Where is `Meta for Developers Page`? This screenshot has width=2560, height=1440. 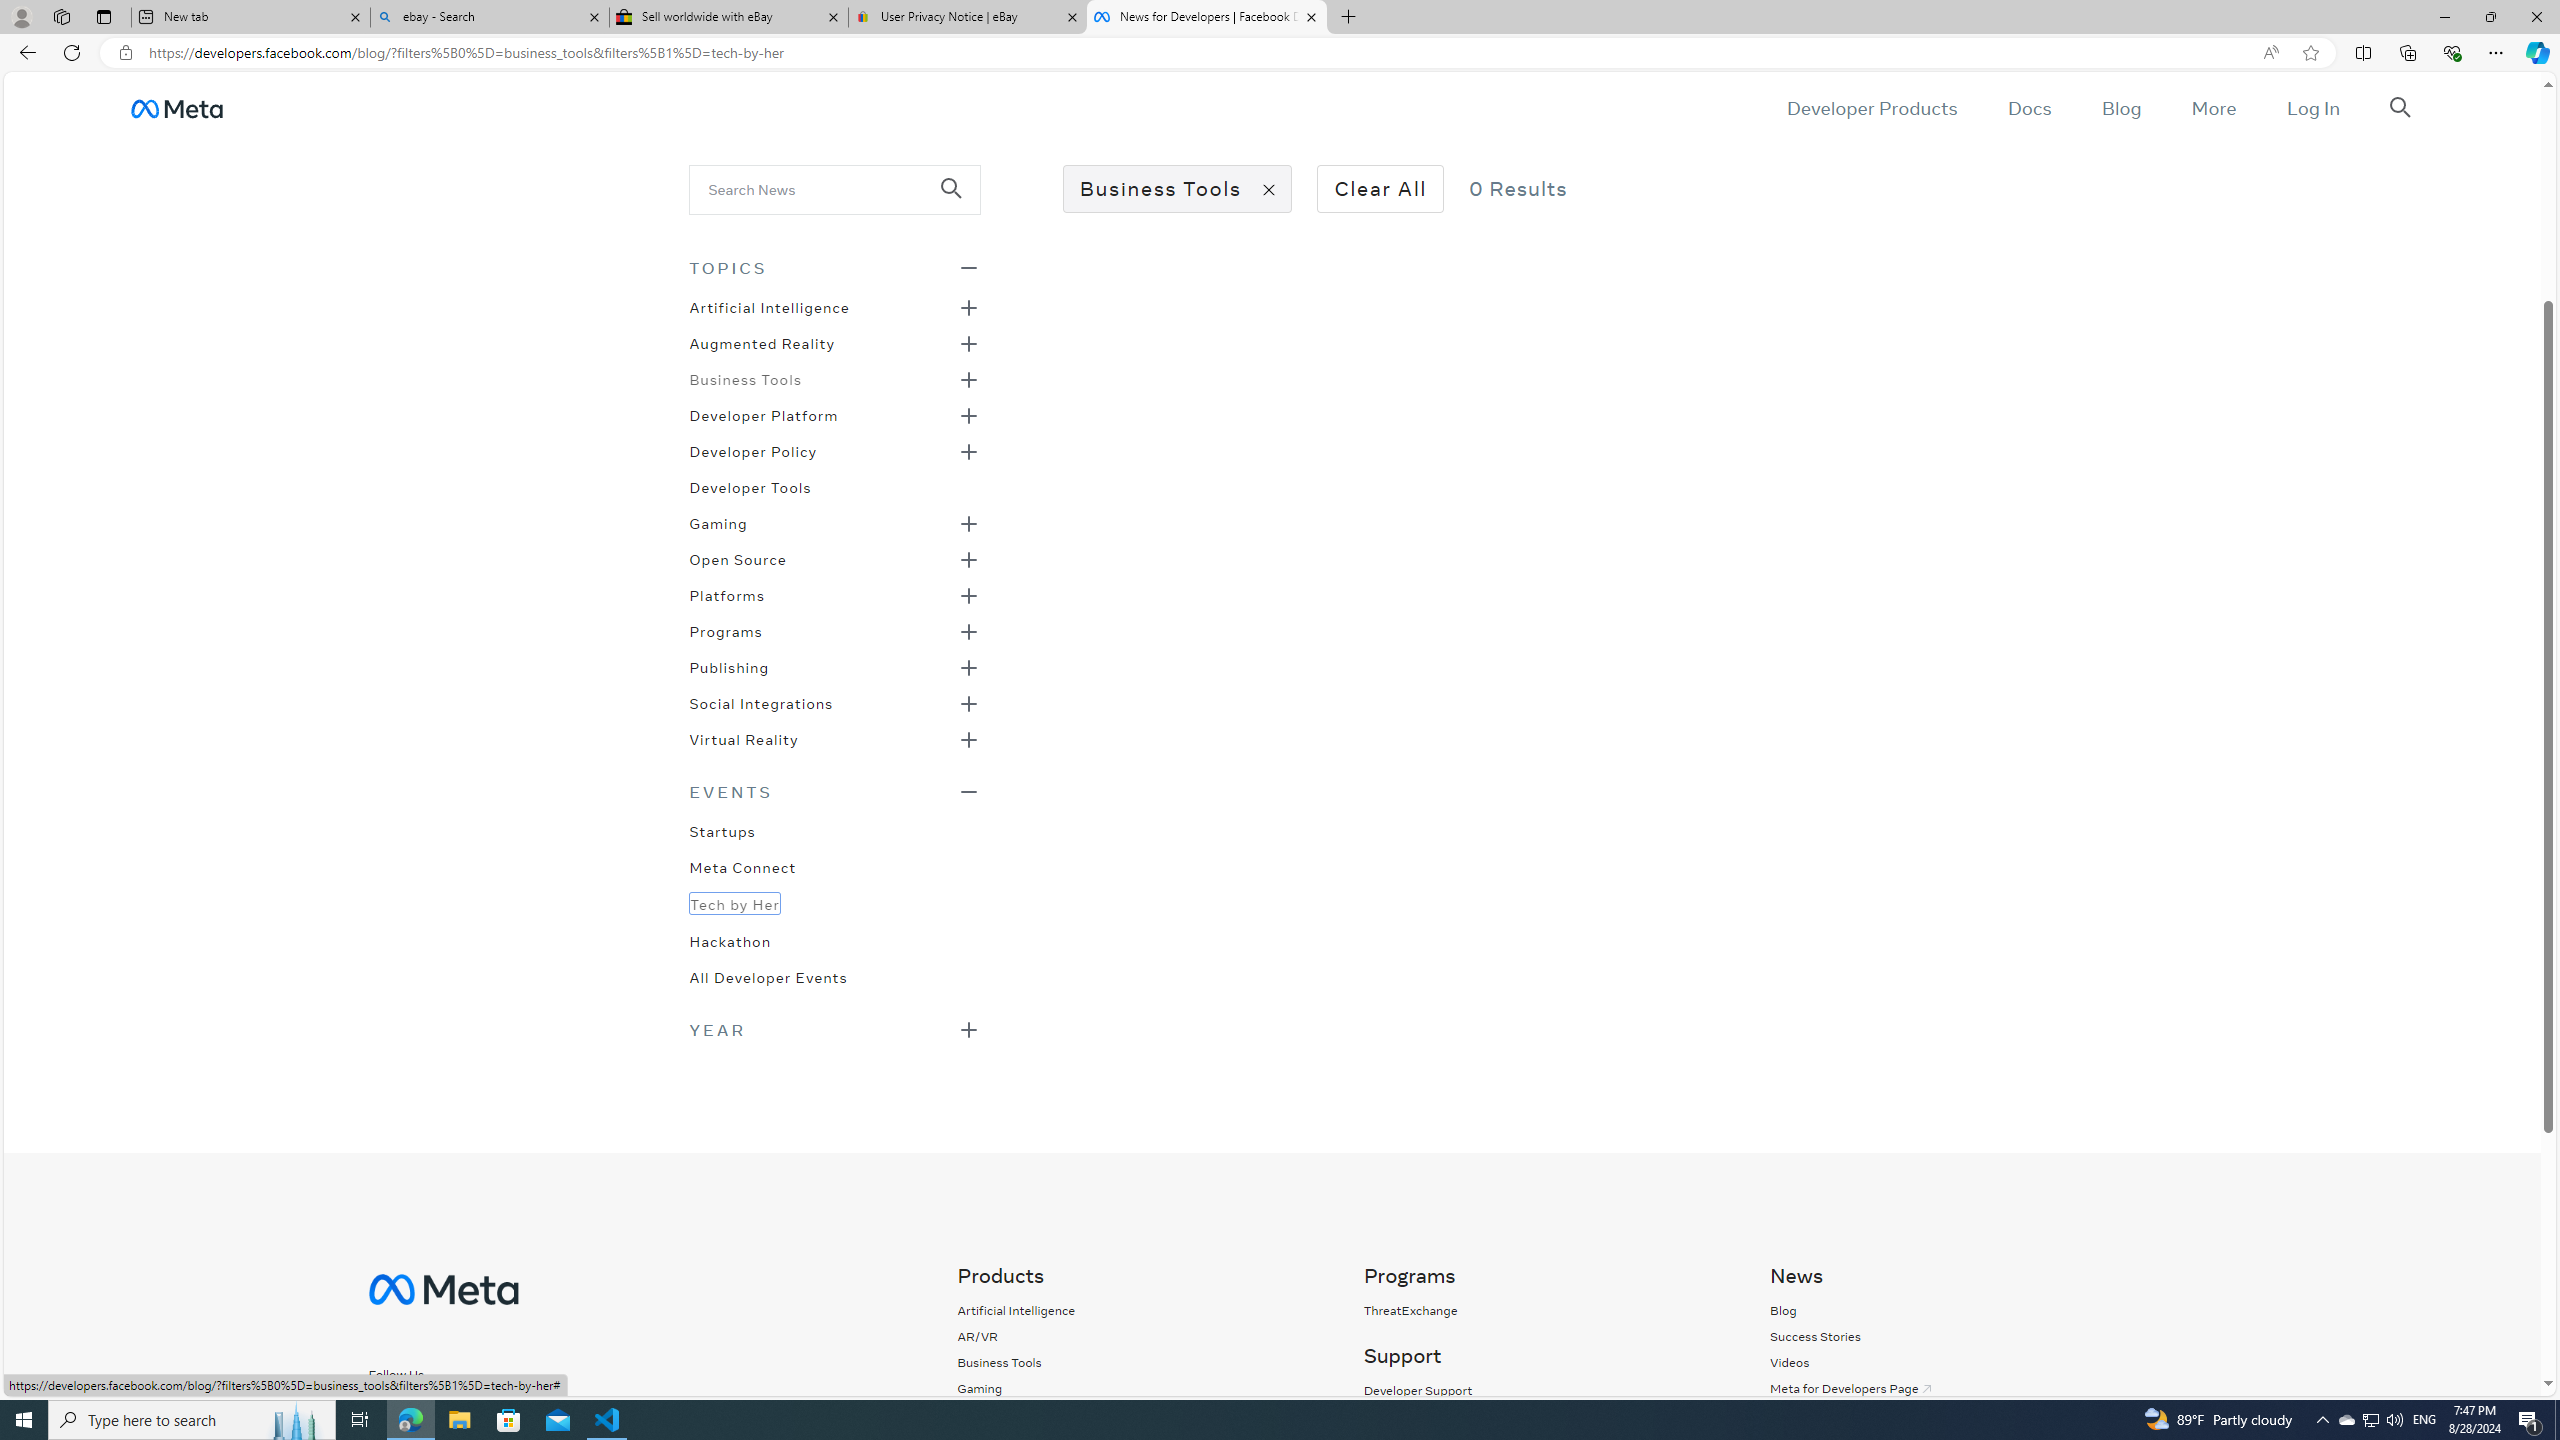
Meta for Developers Page is located at coordinates (1852, 1388).